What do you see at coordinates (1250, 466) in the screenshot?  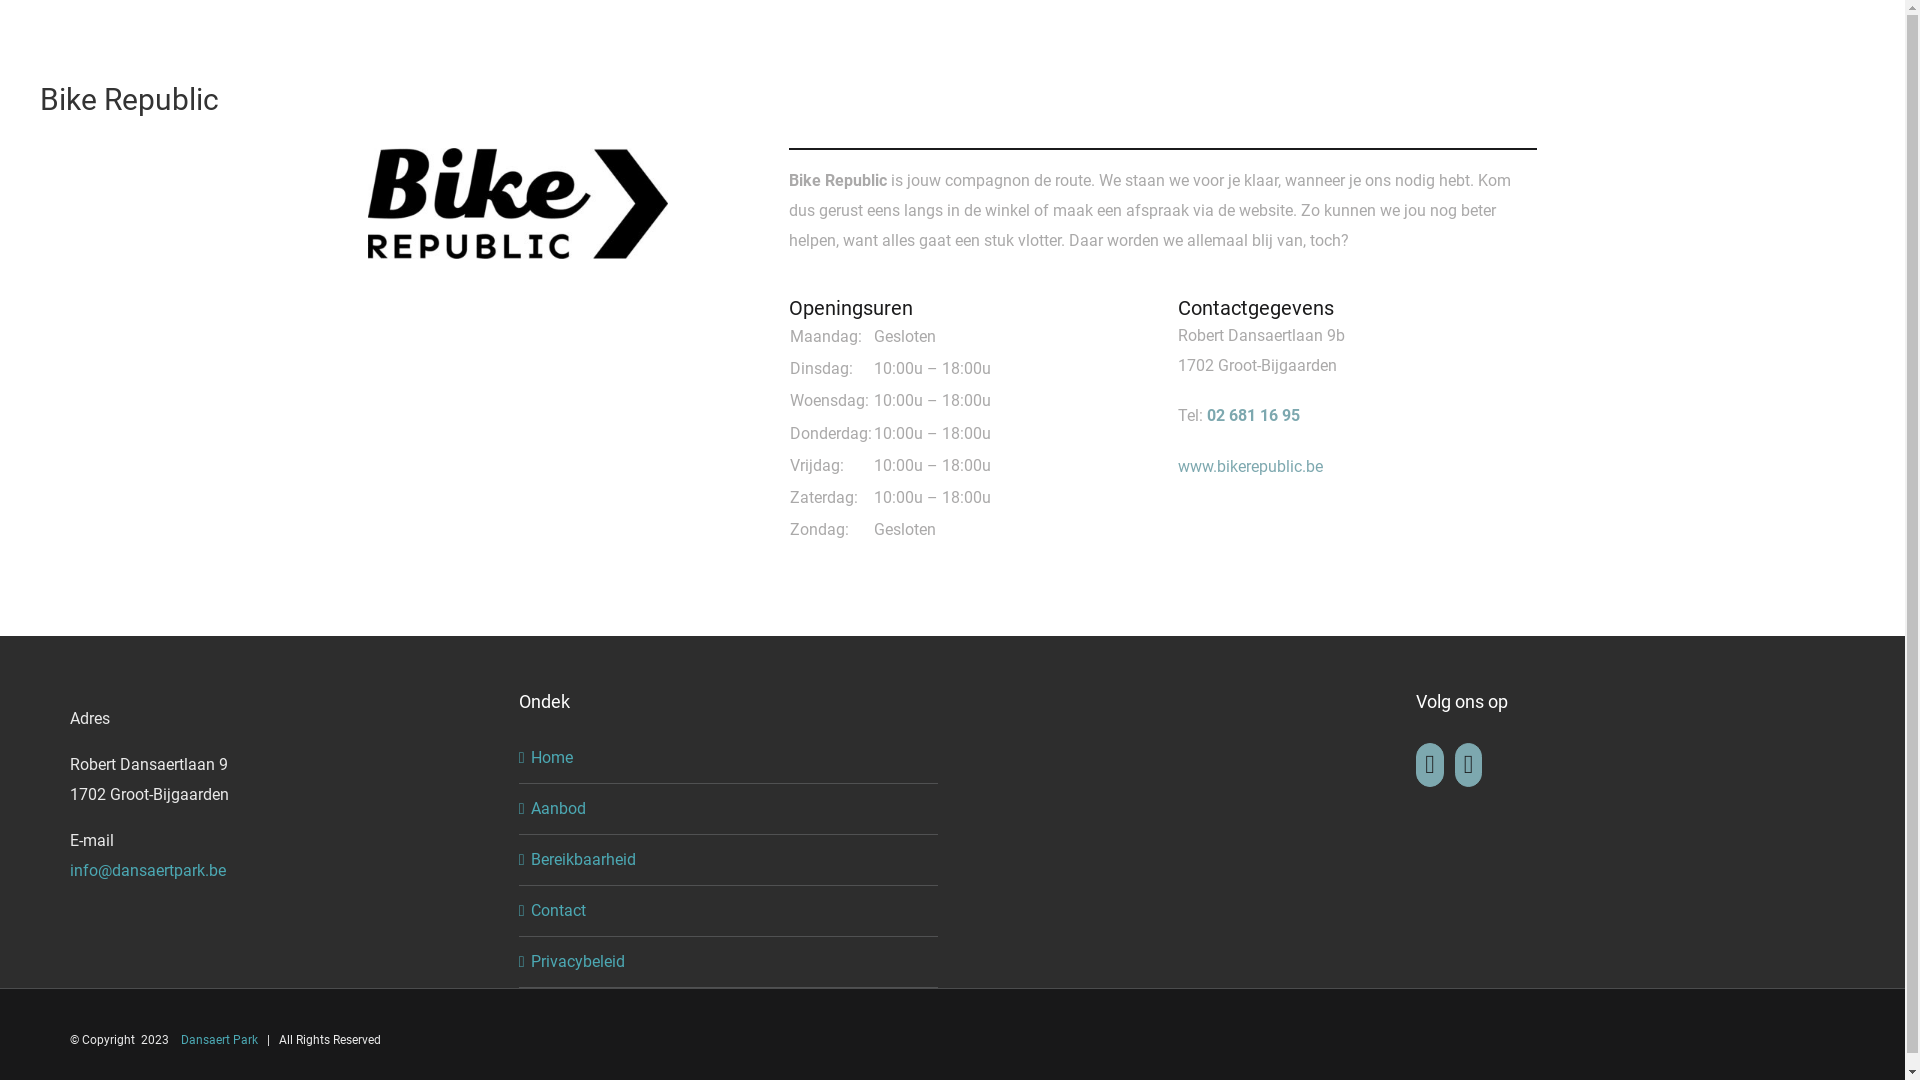 I see `www.bikerepublic.be` at bounding box center [1250, 466].